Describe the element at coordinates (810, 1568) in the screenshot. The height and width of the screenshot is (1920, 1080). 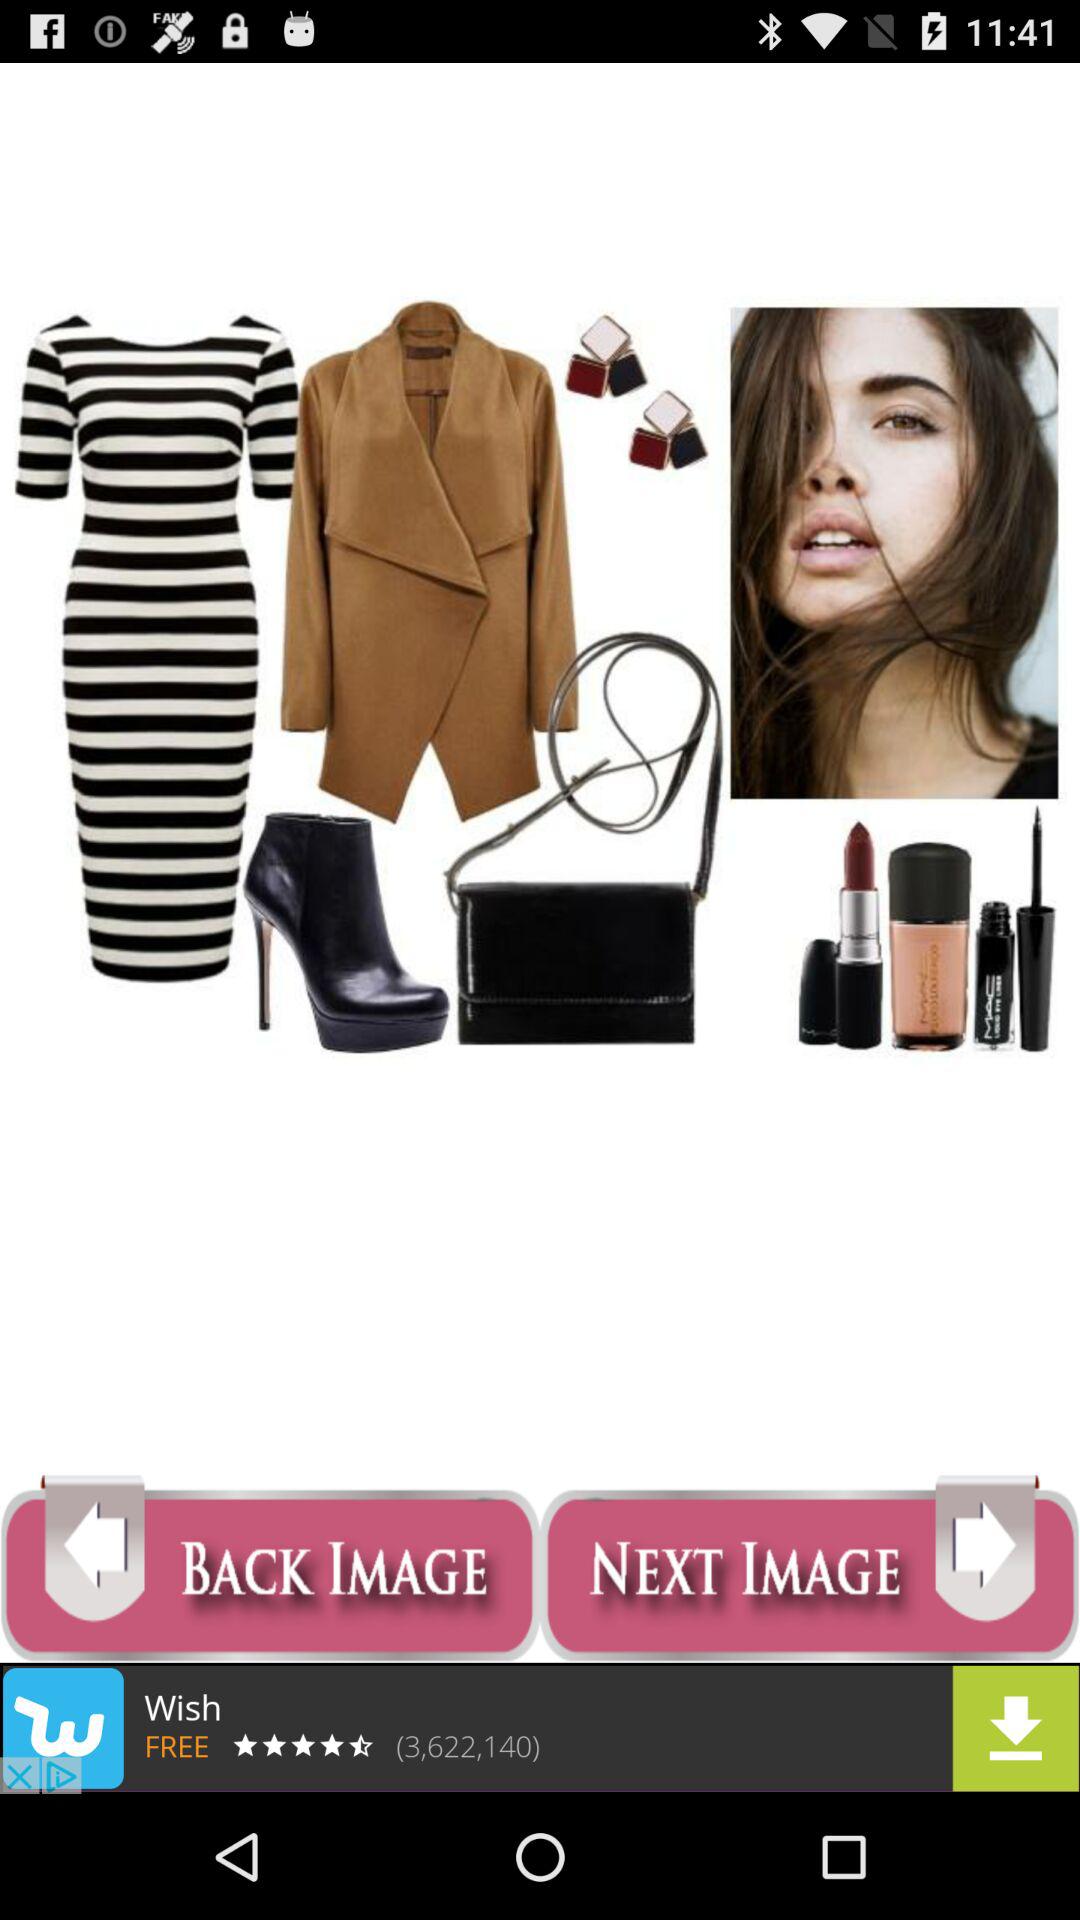
I see `go to next page` at that location.